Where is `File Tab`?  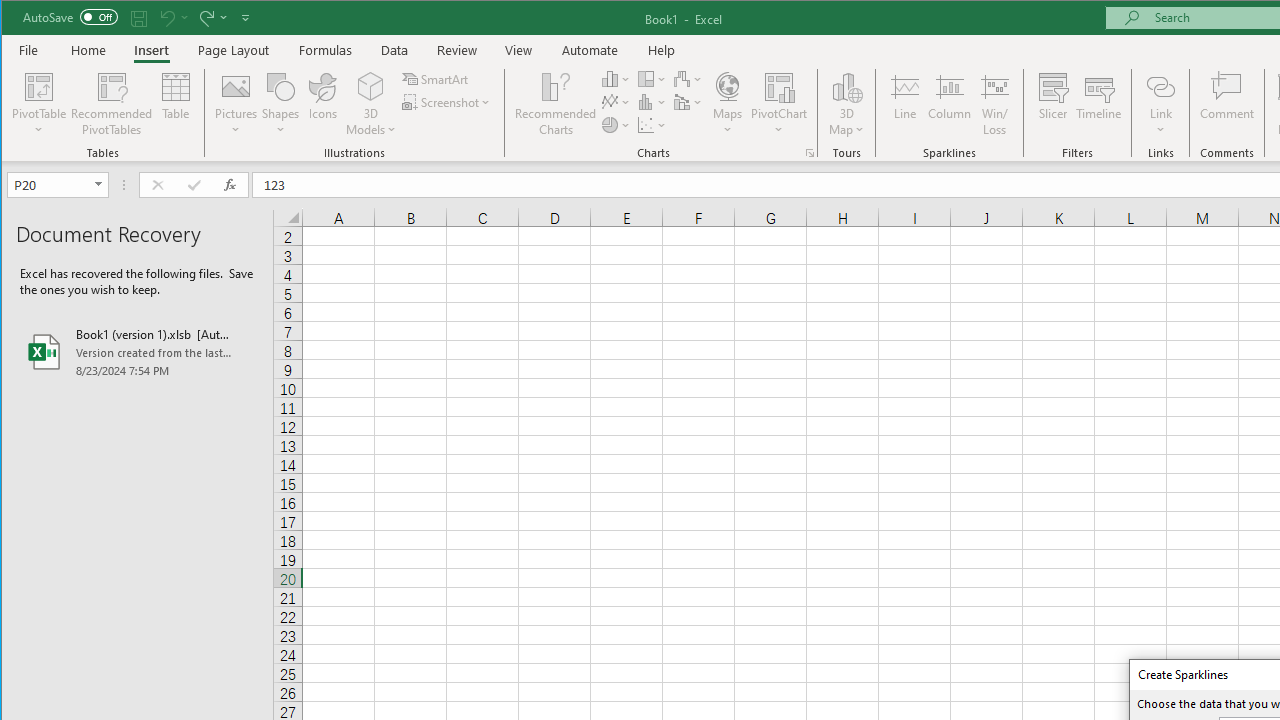
File Tab is located at coordinates (29, 50).